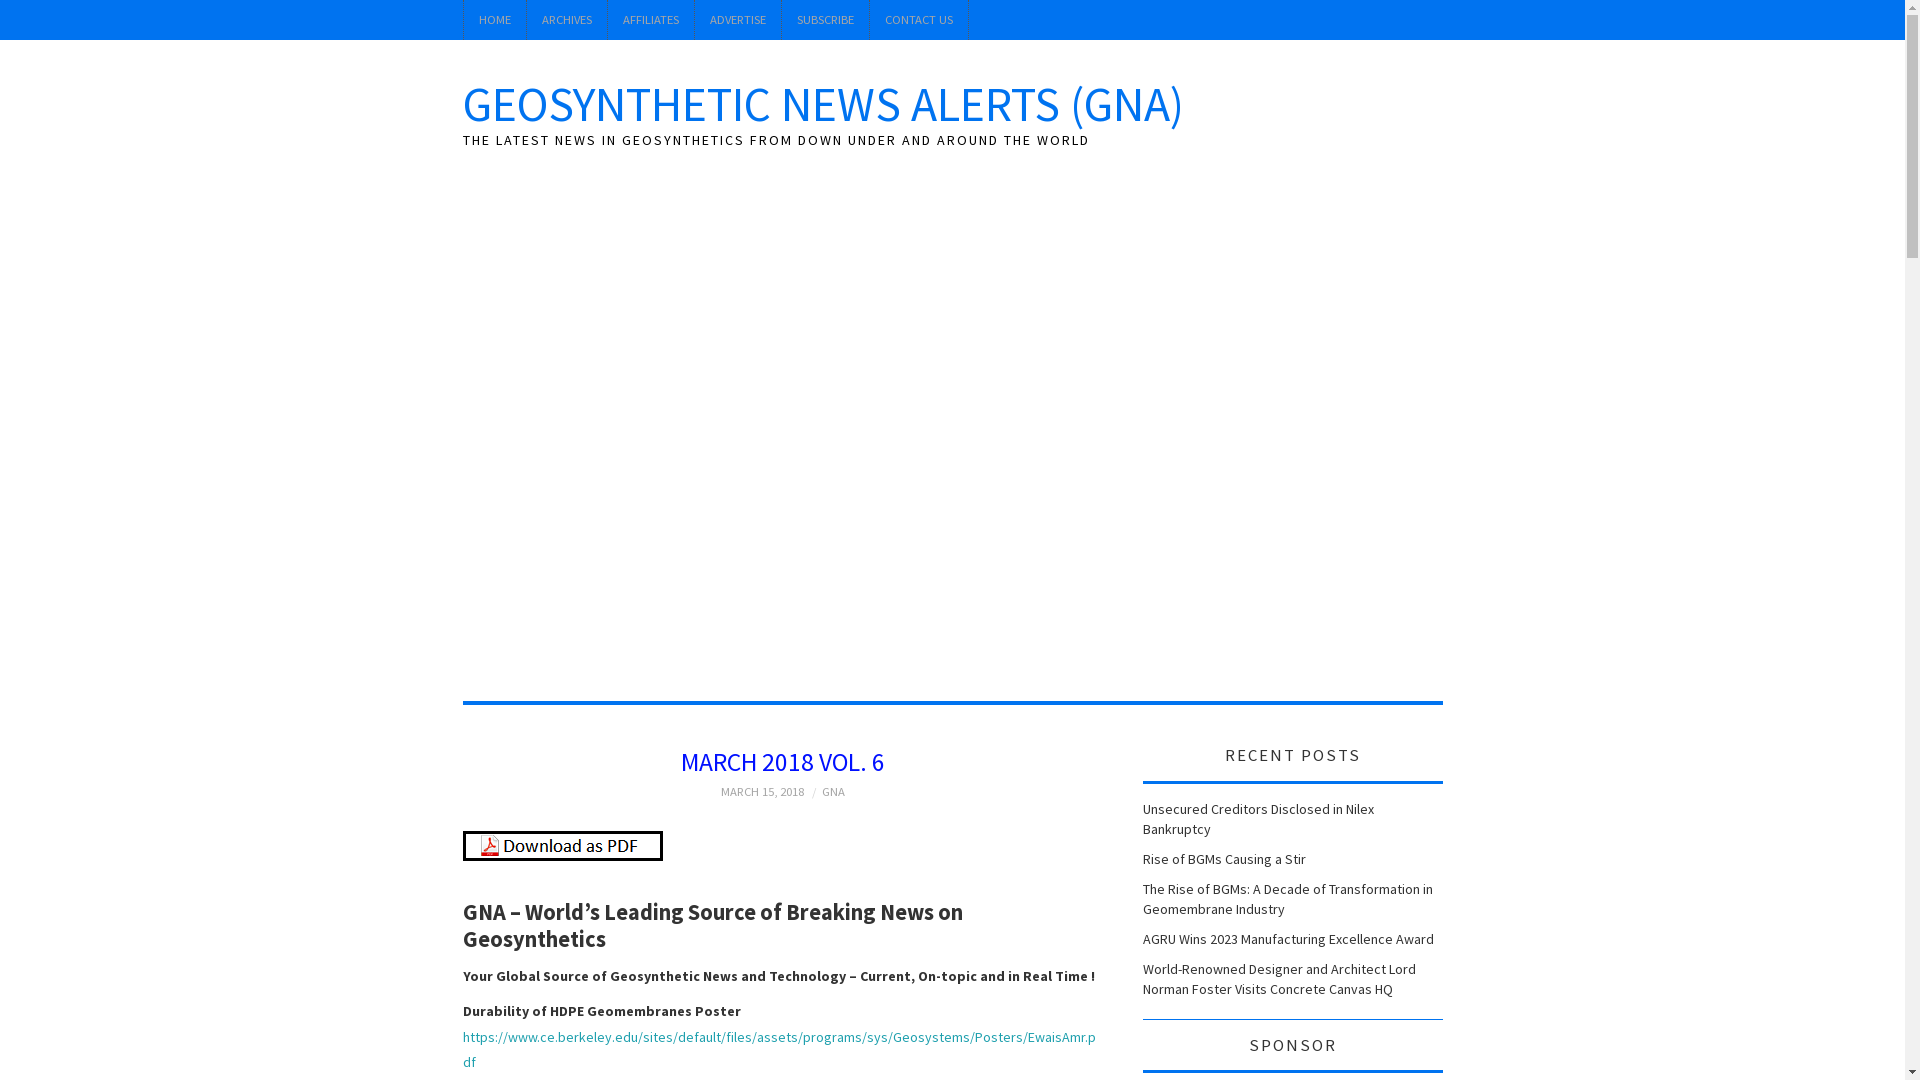 The width and height of the screenshot is (1920, 1080). What do you see at coordinates (826, 20) in the screenshot?
I see `SUBSCRIBE` at bounding box center [826, 20].